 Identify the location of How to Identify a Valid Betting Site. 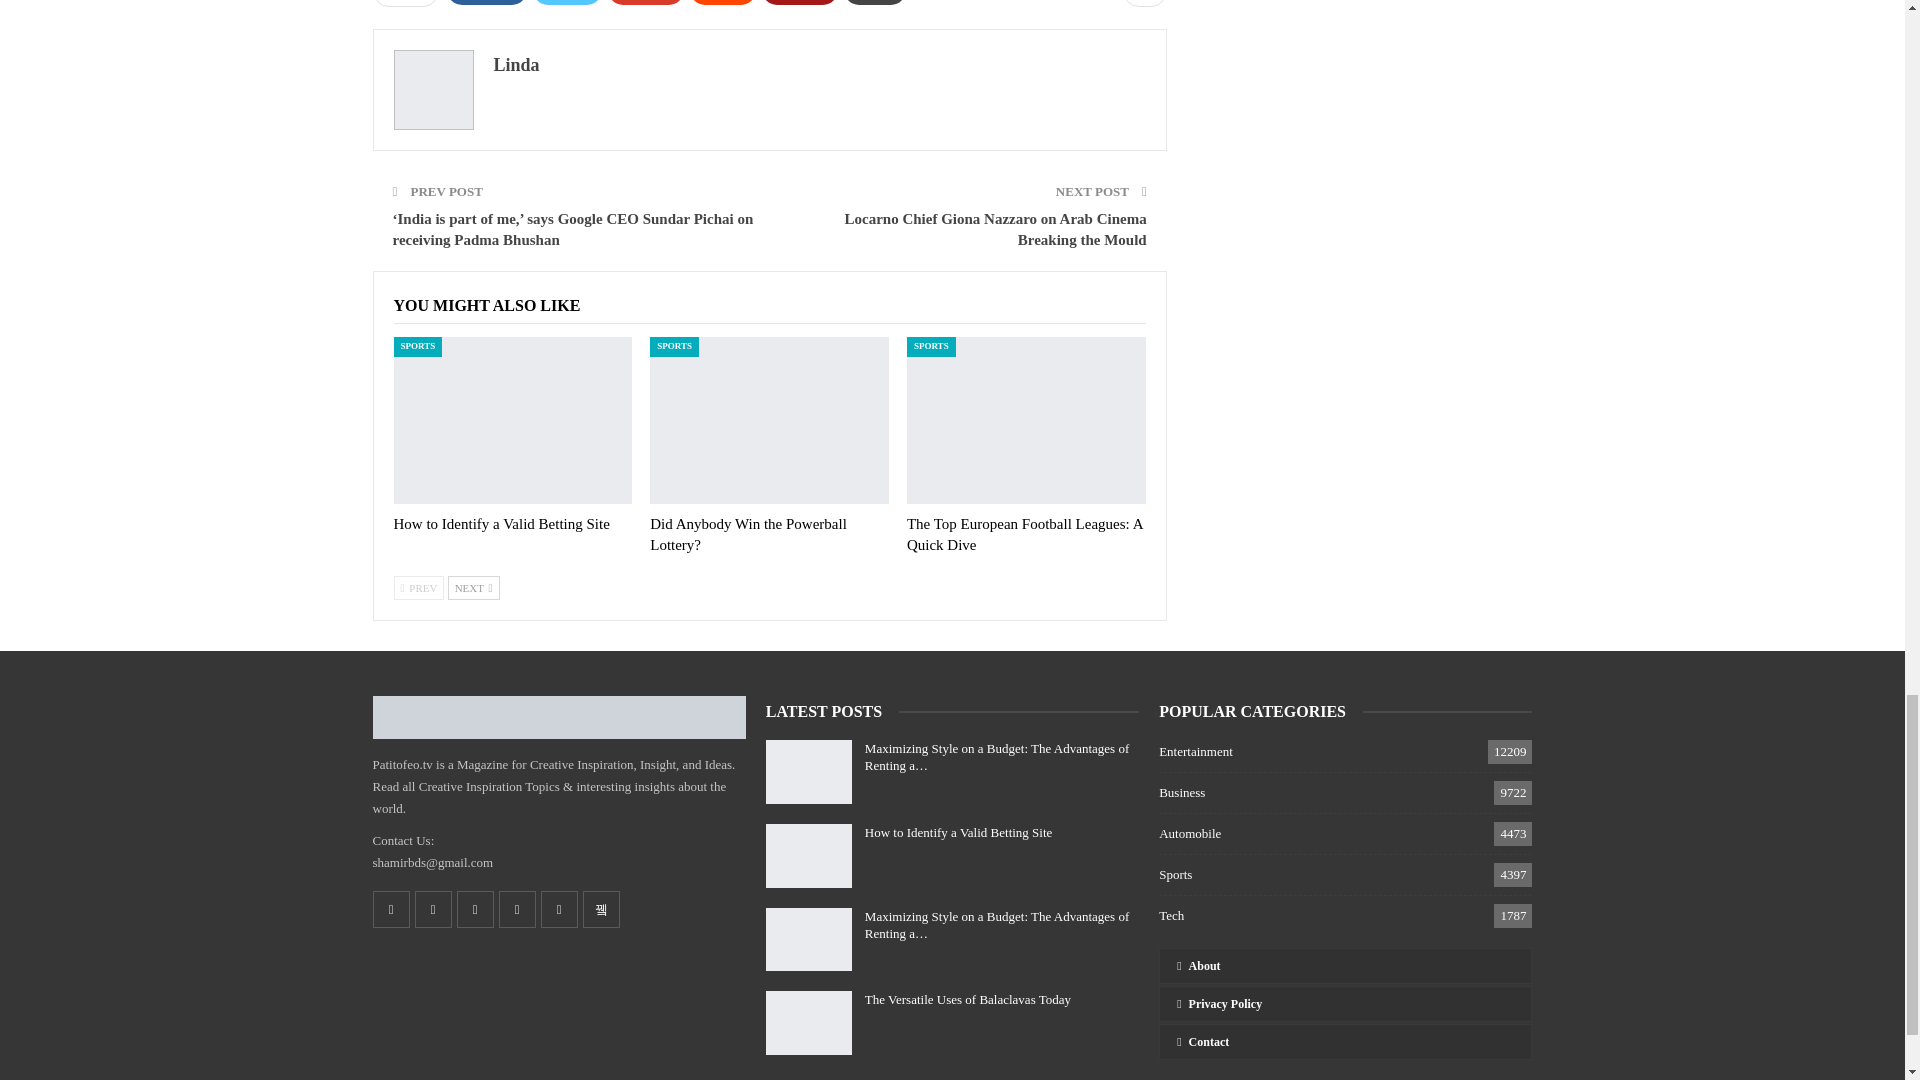
(502, 524).